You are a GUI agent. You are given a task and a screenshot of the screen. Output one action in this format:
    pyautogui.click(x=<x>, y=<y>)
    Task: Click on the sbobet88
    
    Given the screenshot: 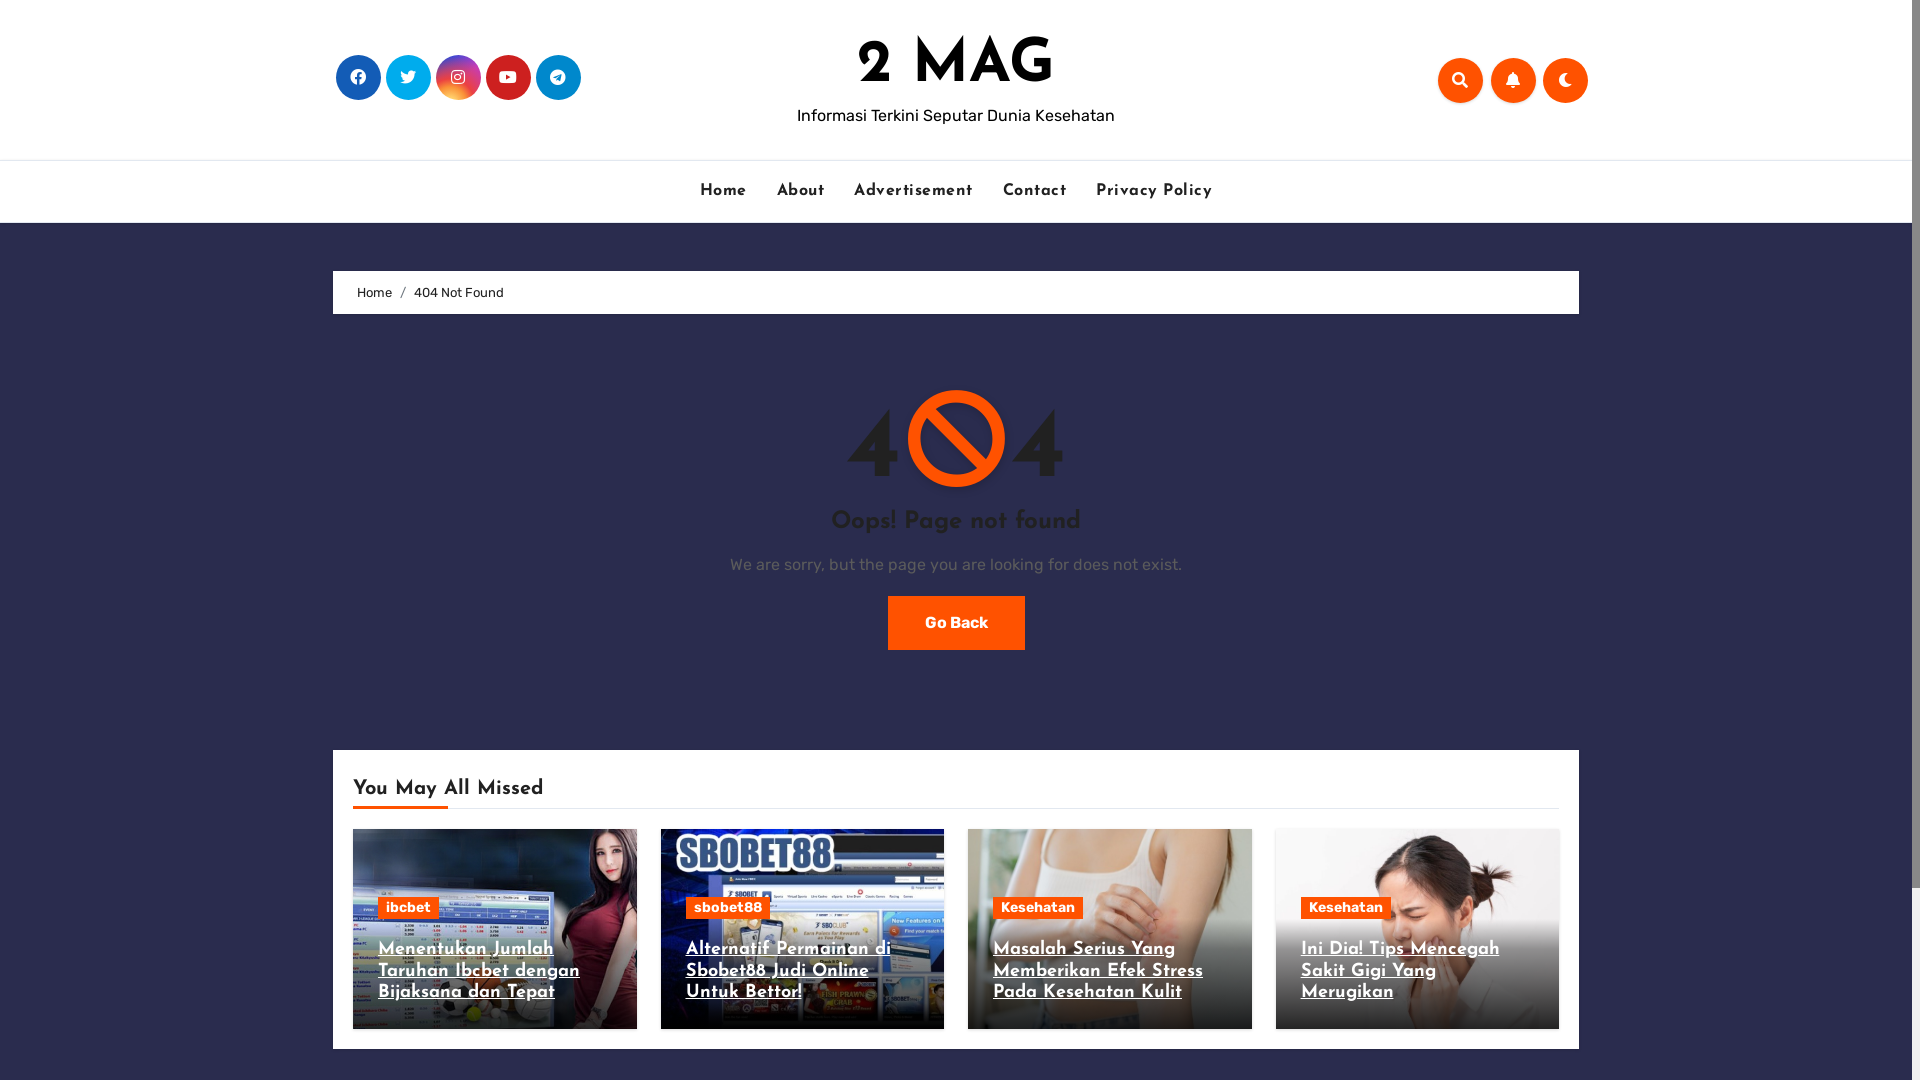 What is the action you would take?
    pyautogui.click(x=728, y=908)
    